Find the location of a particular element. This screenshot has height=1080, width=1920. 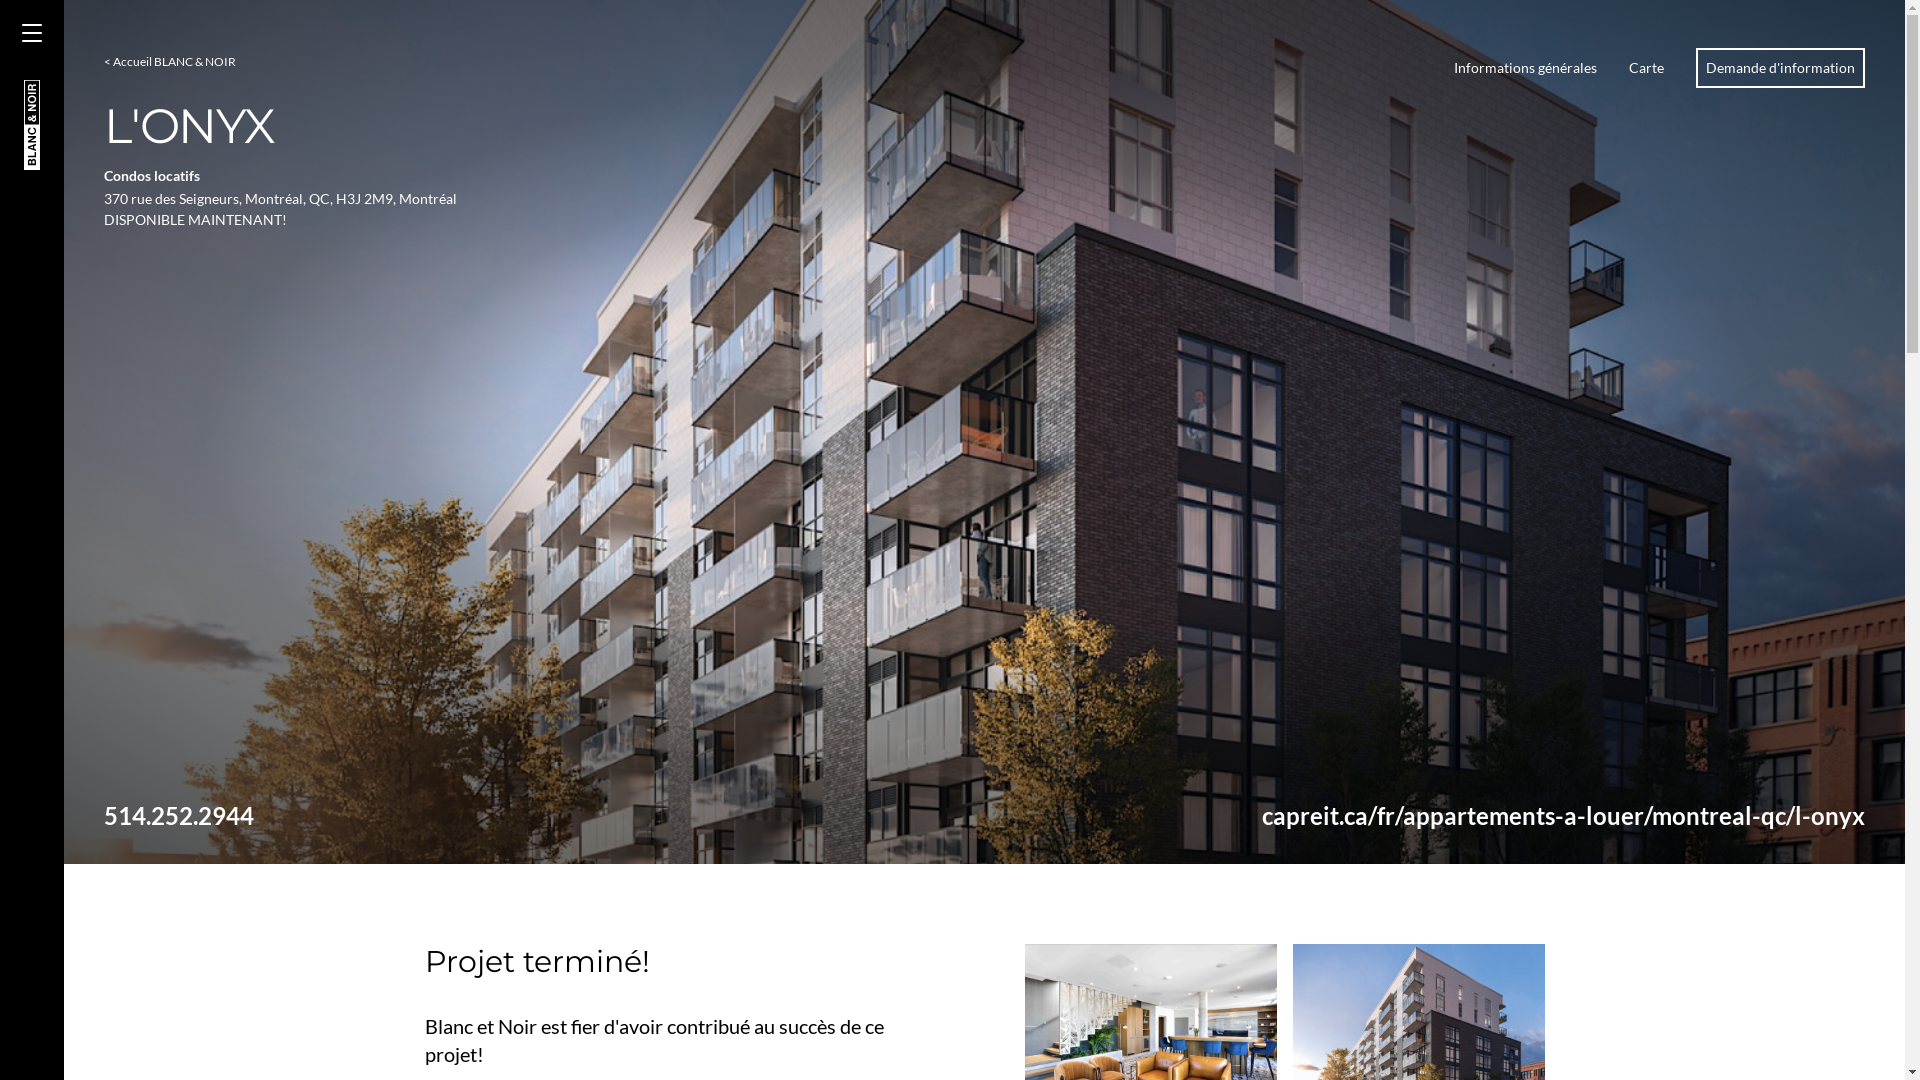

Carte is located at coordinates (1646, 832).